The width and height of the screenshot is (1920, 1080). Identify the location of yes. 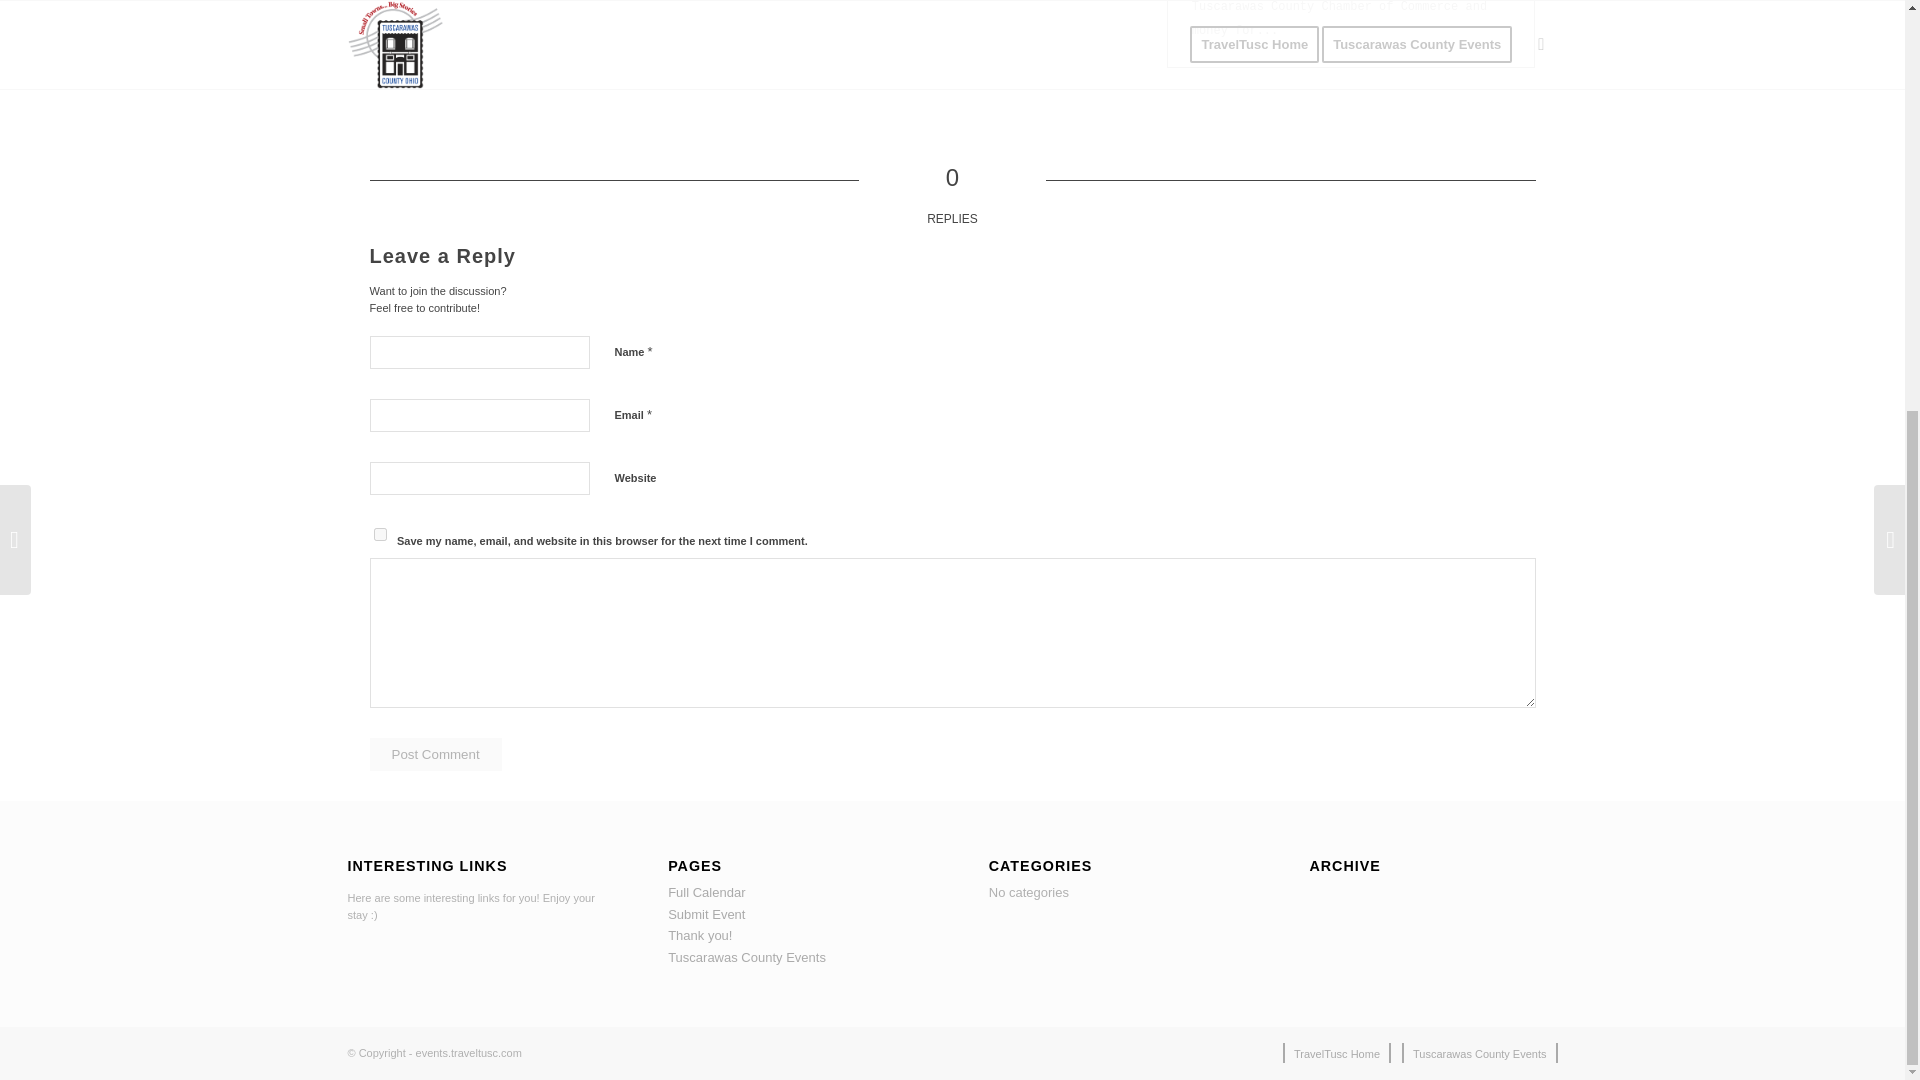
(380, 534).